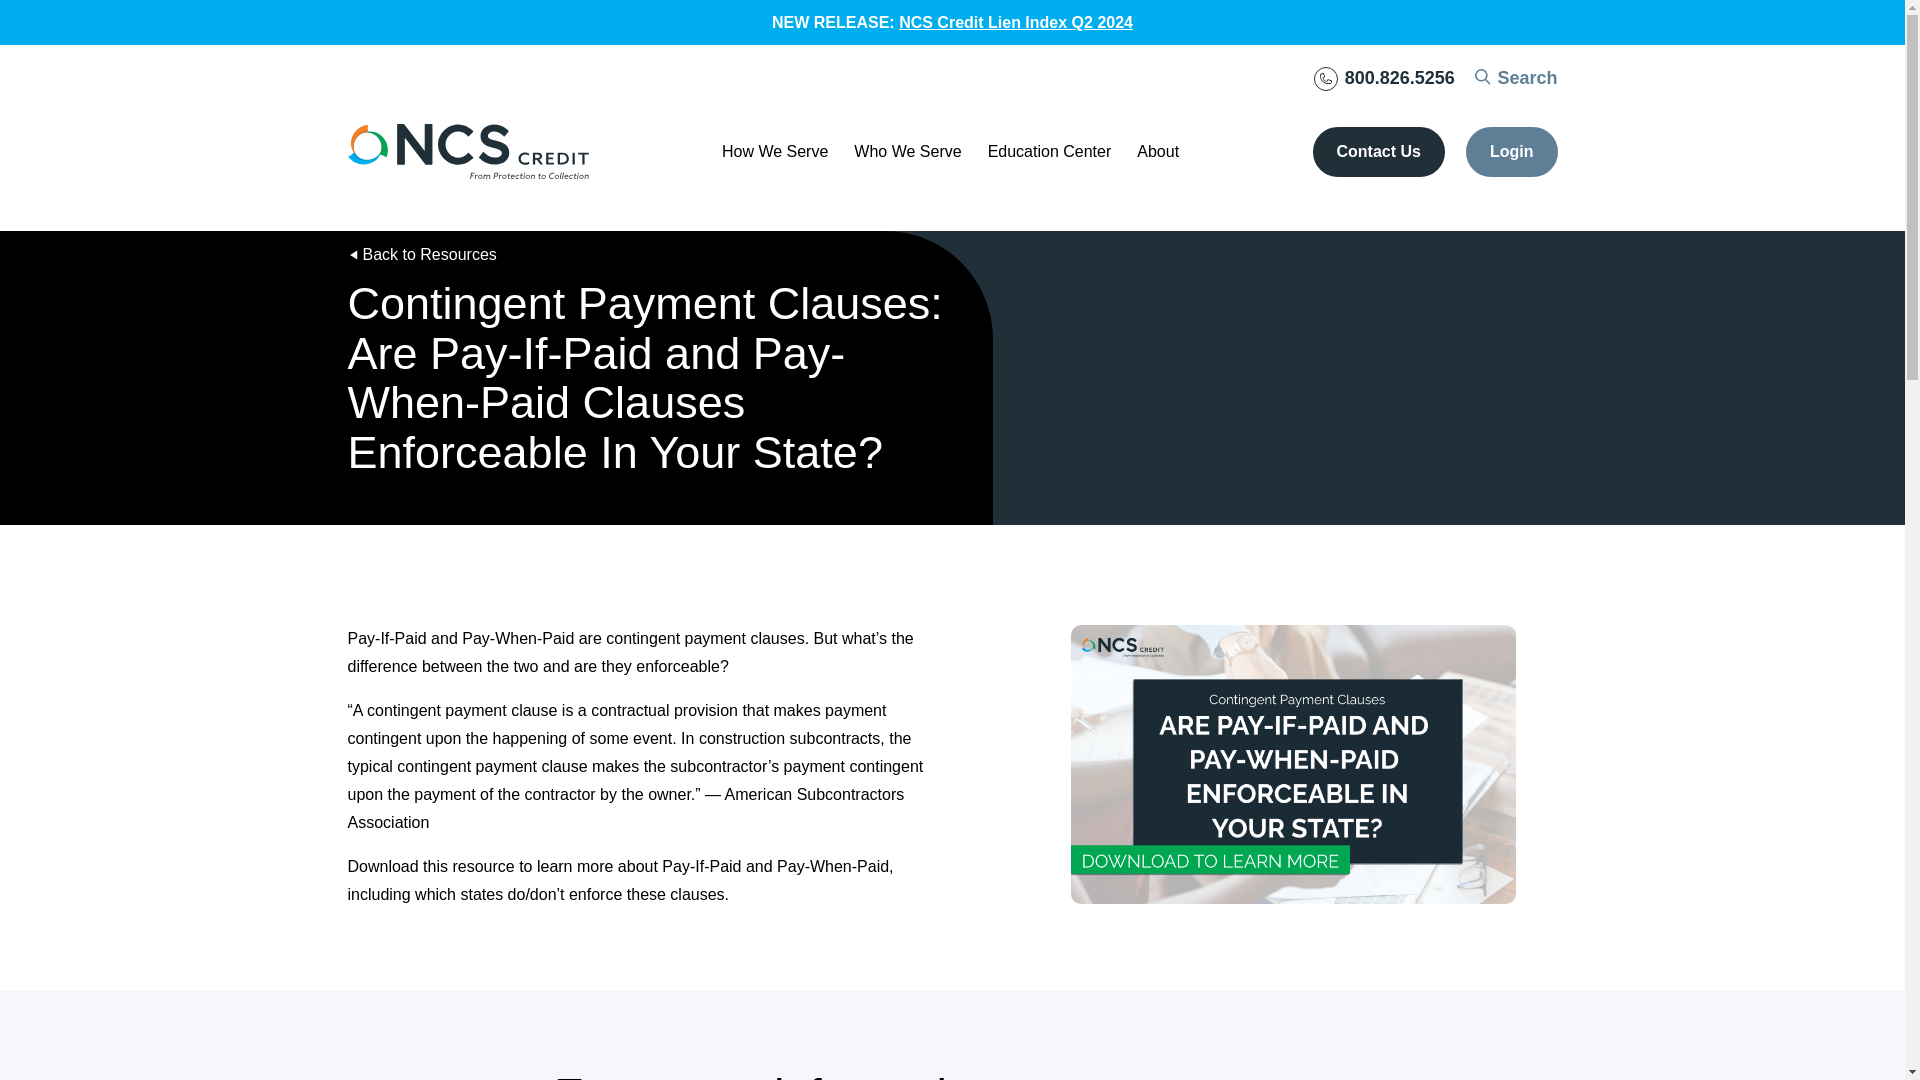 Image resolution: width=1920 pixels, height=1080 pixels. Describe the element at coordinates (1015, 22) in the screenshot. I see `NCS Credit Lien Index Q2 2024` at that location.